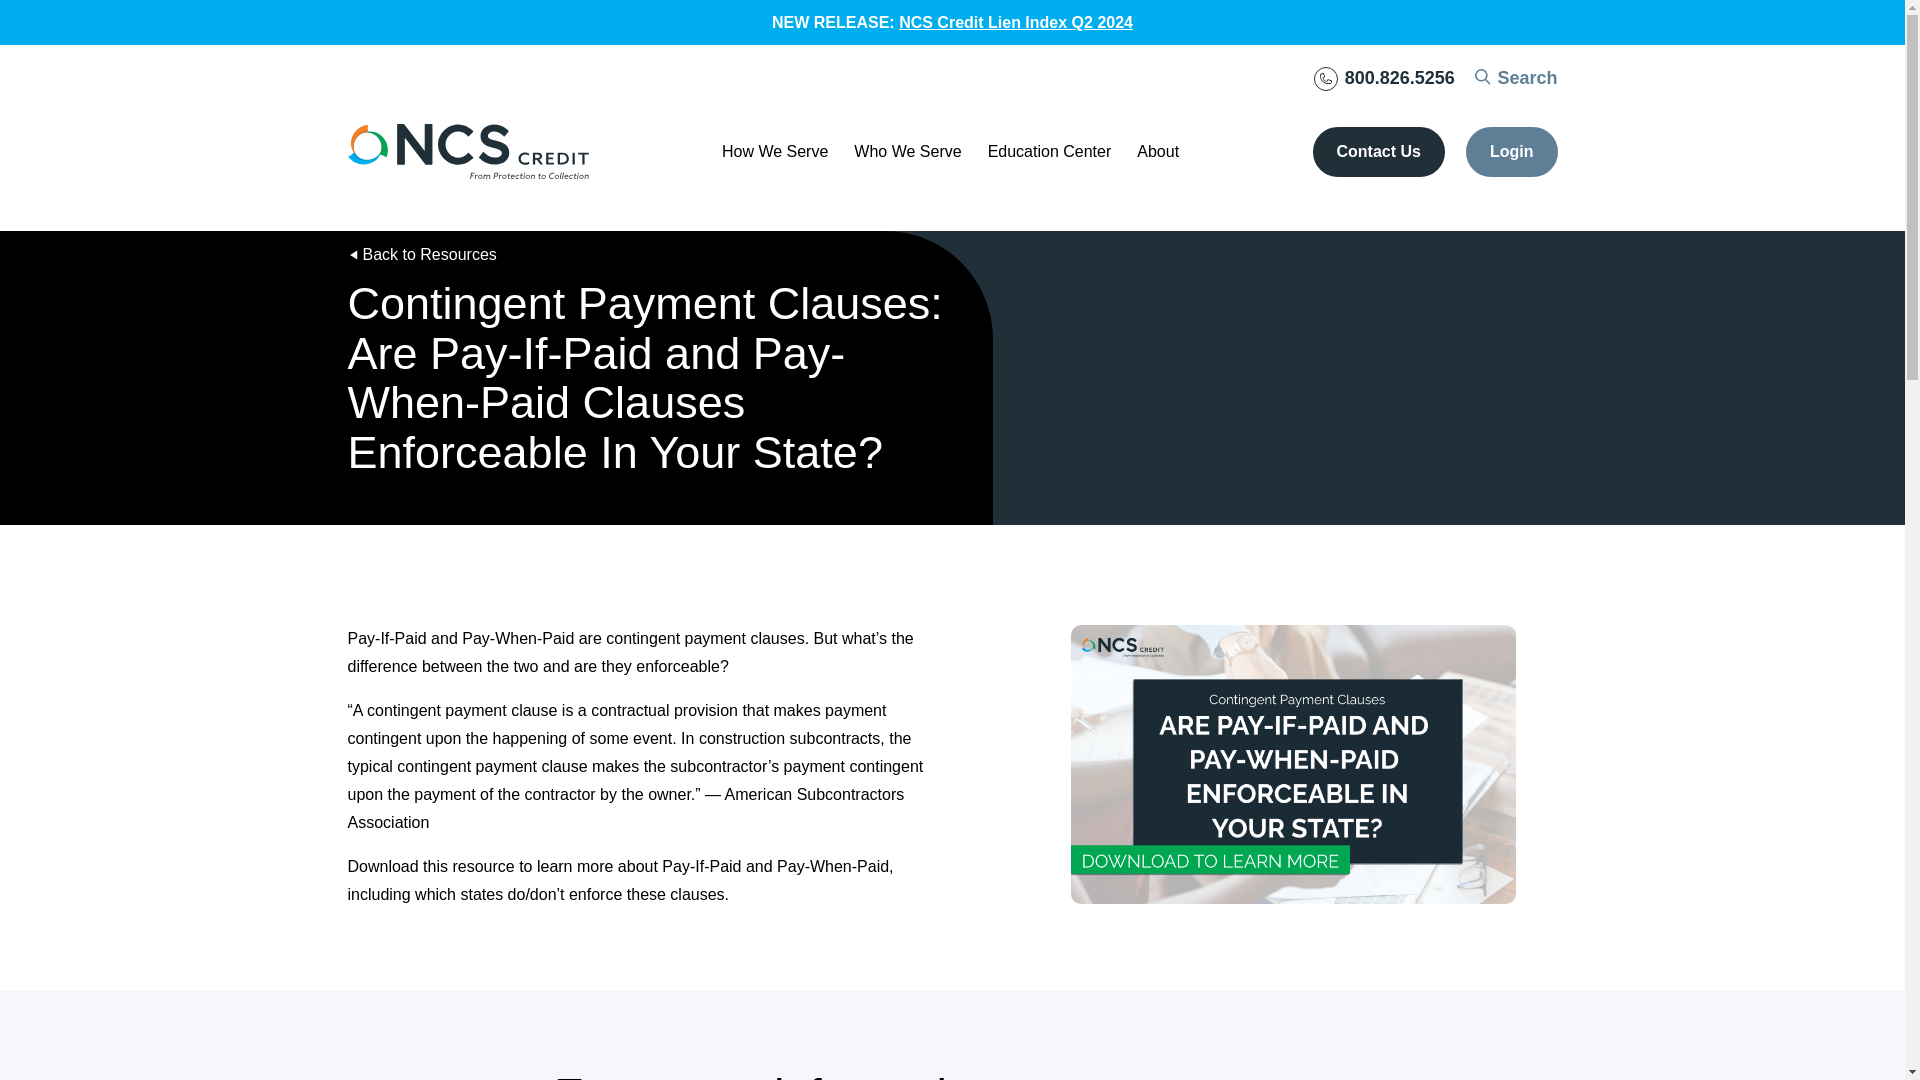 Image resolution: width=1920 pixels, height=1080 pixels. Describe the element at coordinates (1015, 22) in the screenshot. I see `NCS Credit Lien Index Q2 2024` at that location.